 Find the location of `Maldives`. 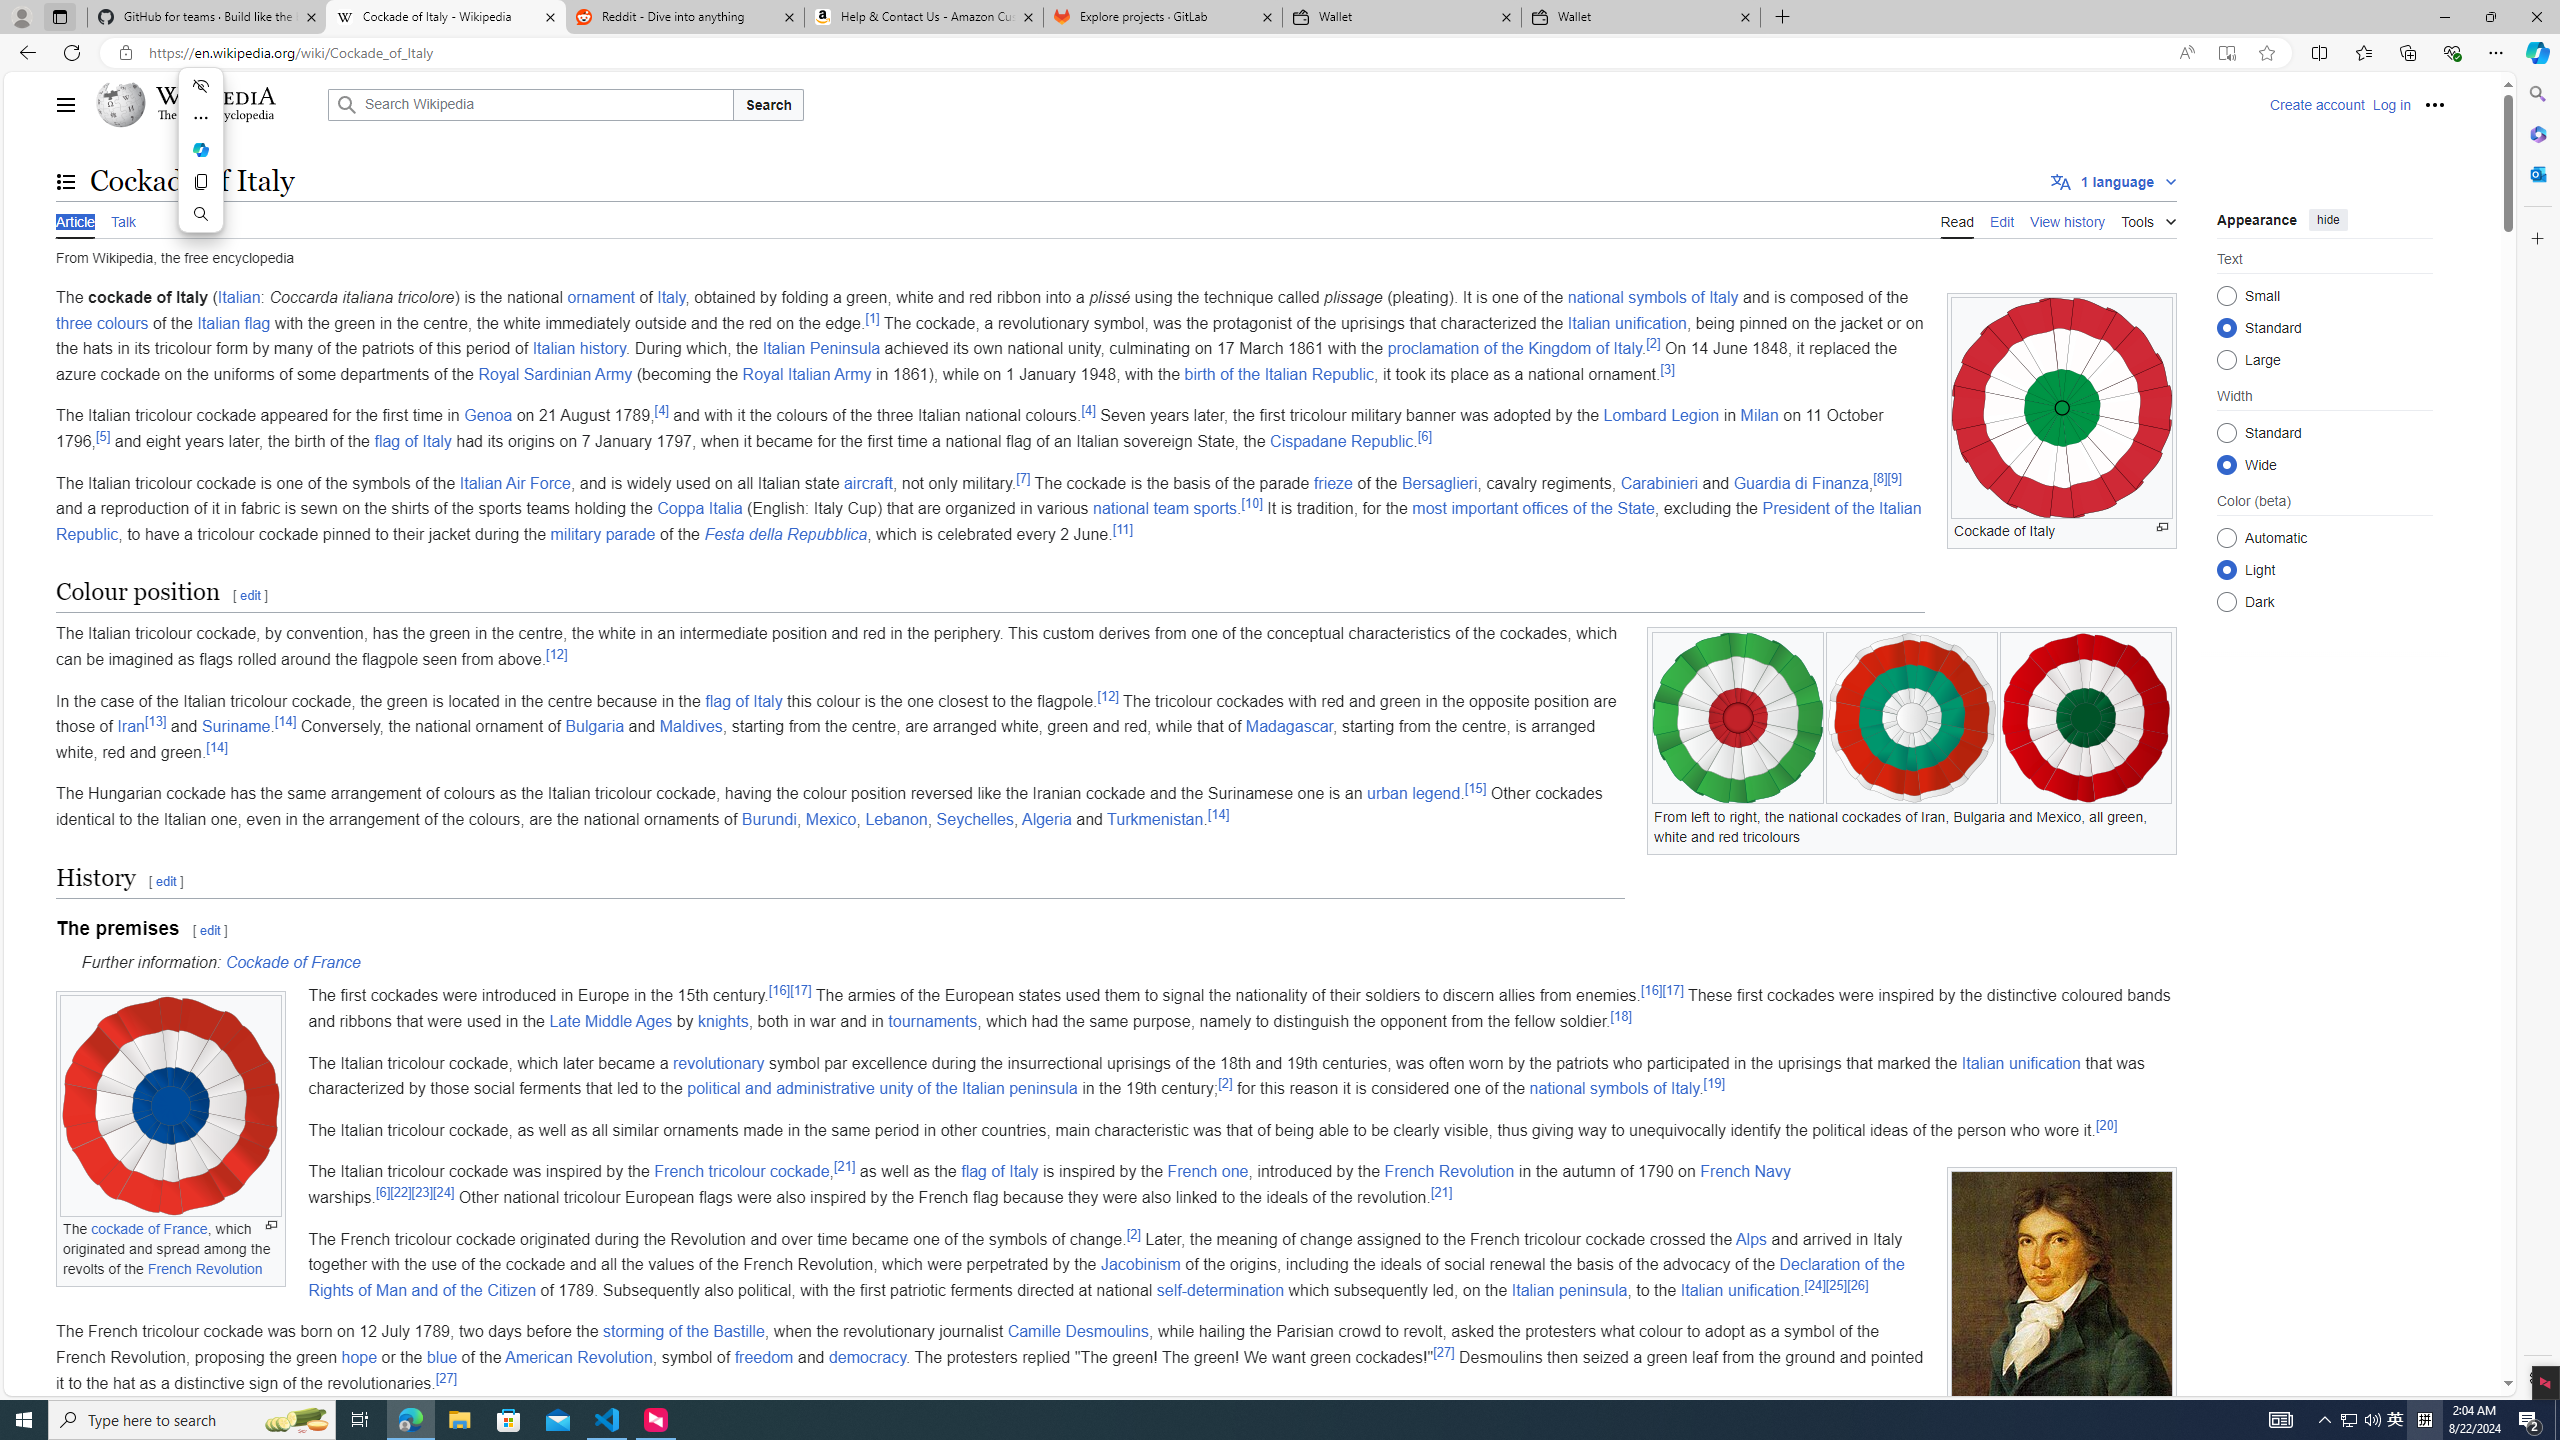

Maldives is located at coordinates (689, 726).